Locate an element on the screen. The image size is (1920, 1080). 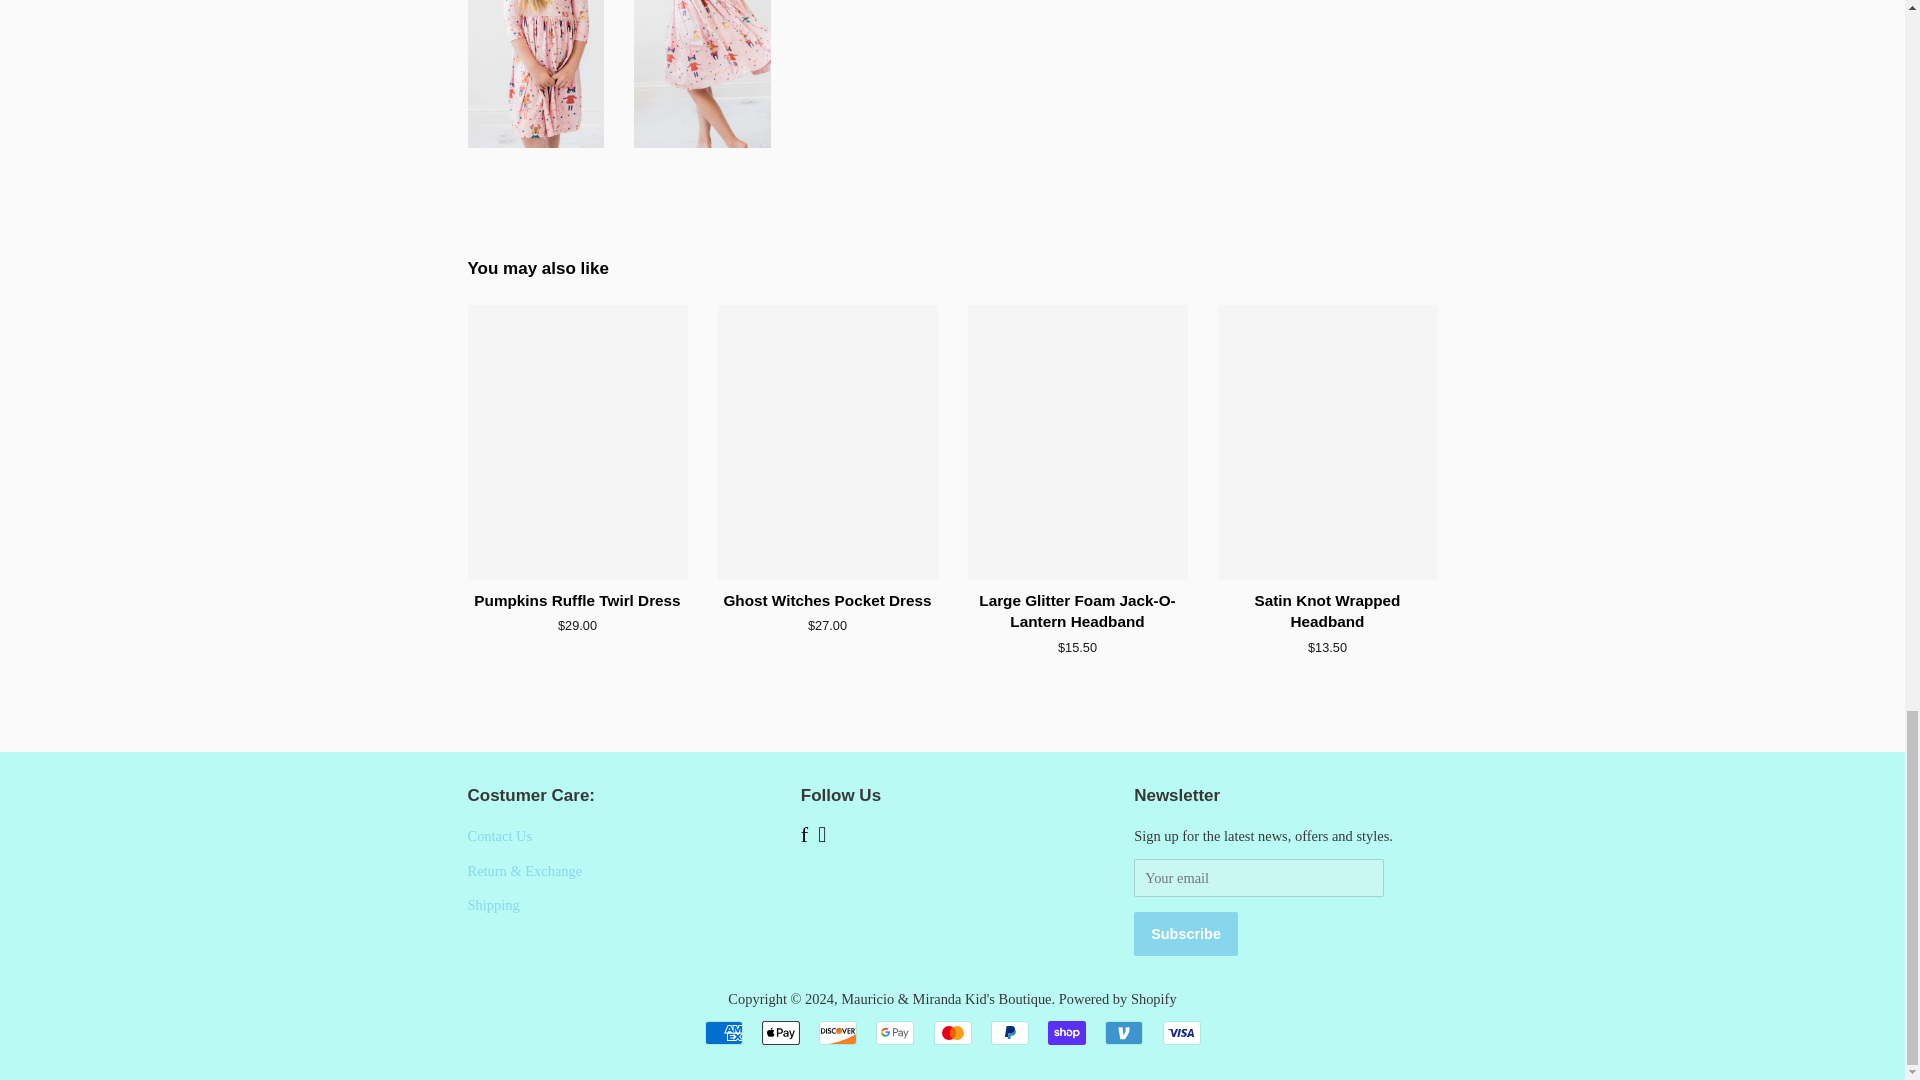
Subscribe is located at coordinates (1186, 933).